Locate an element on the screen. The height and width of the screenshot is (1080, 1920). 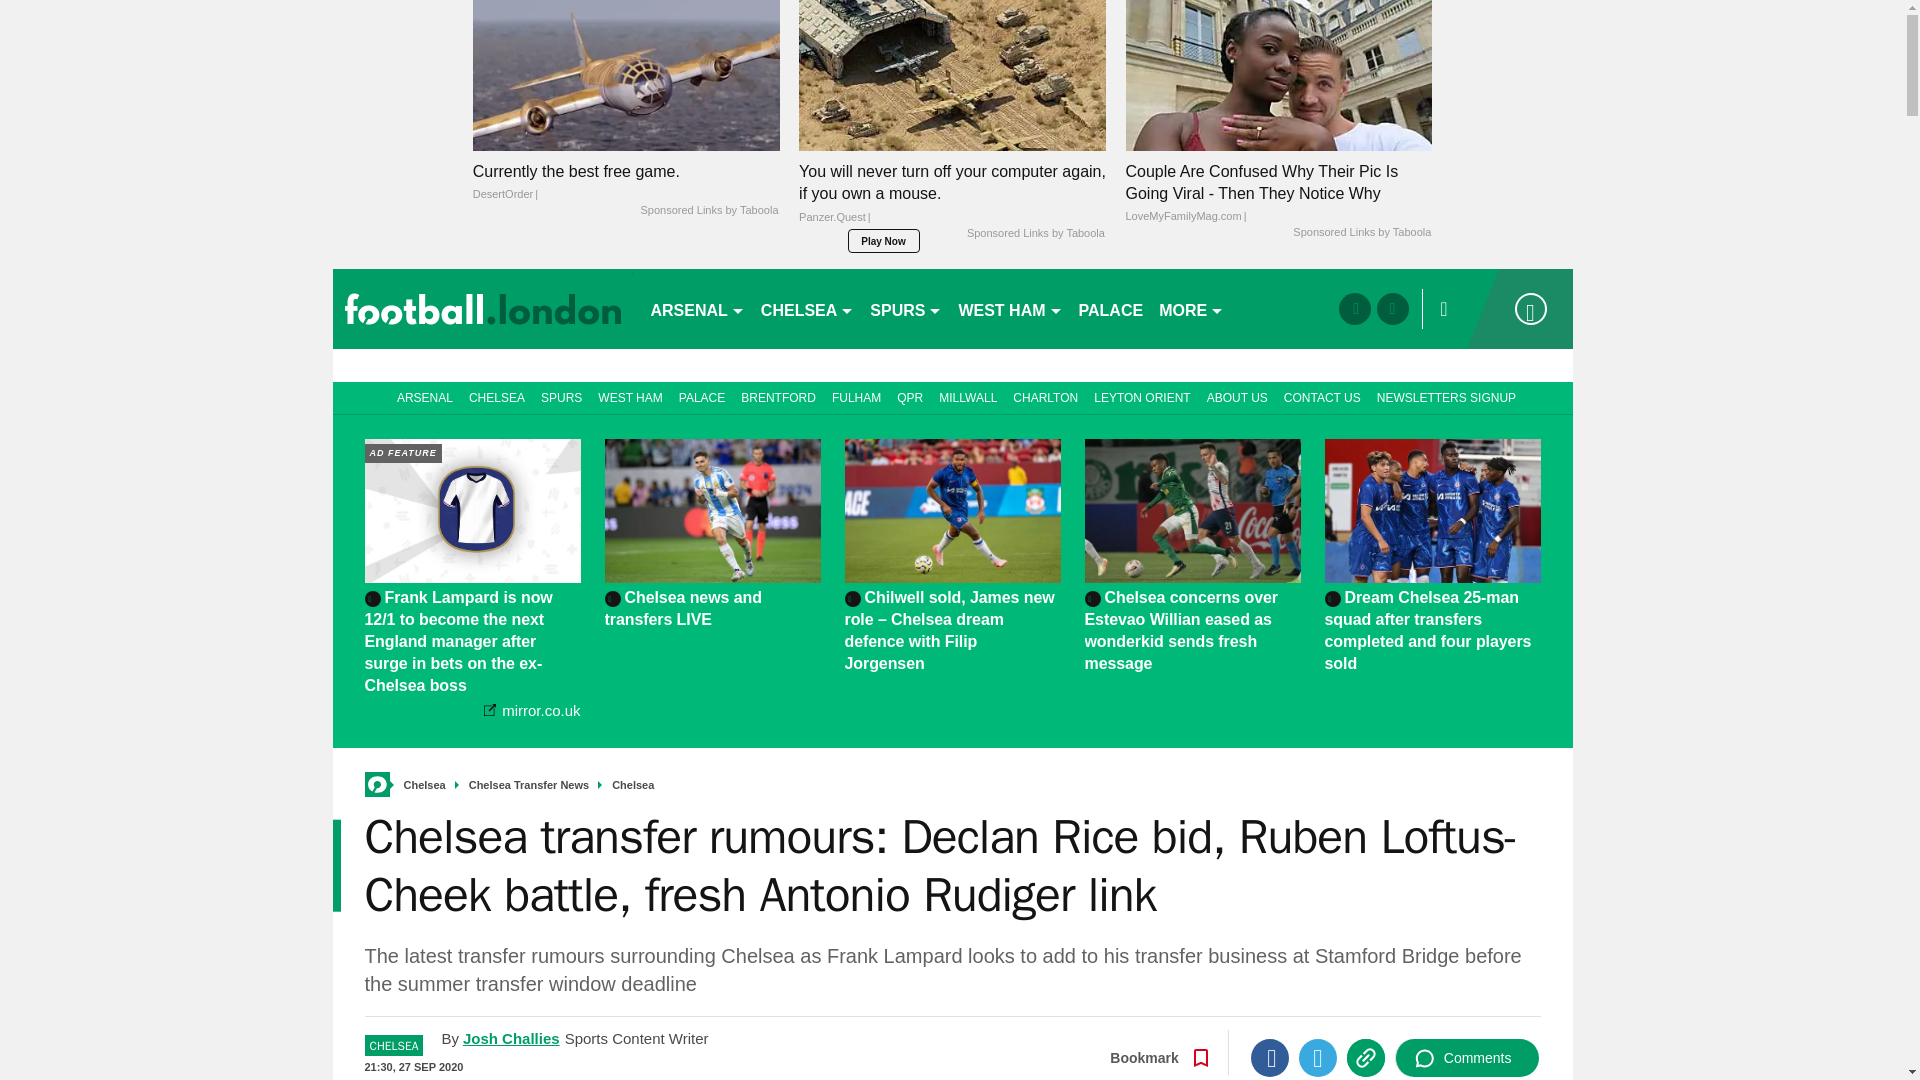
Facebook is located at coordinates (1270, 1057).